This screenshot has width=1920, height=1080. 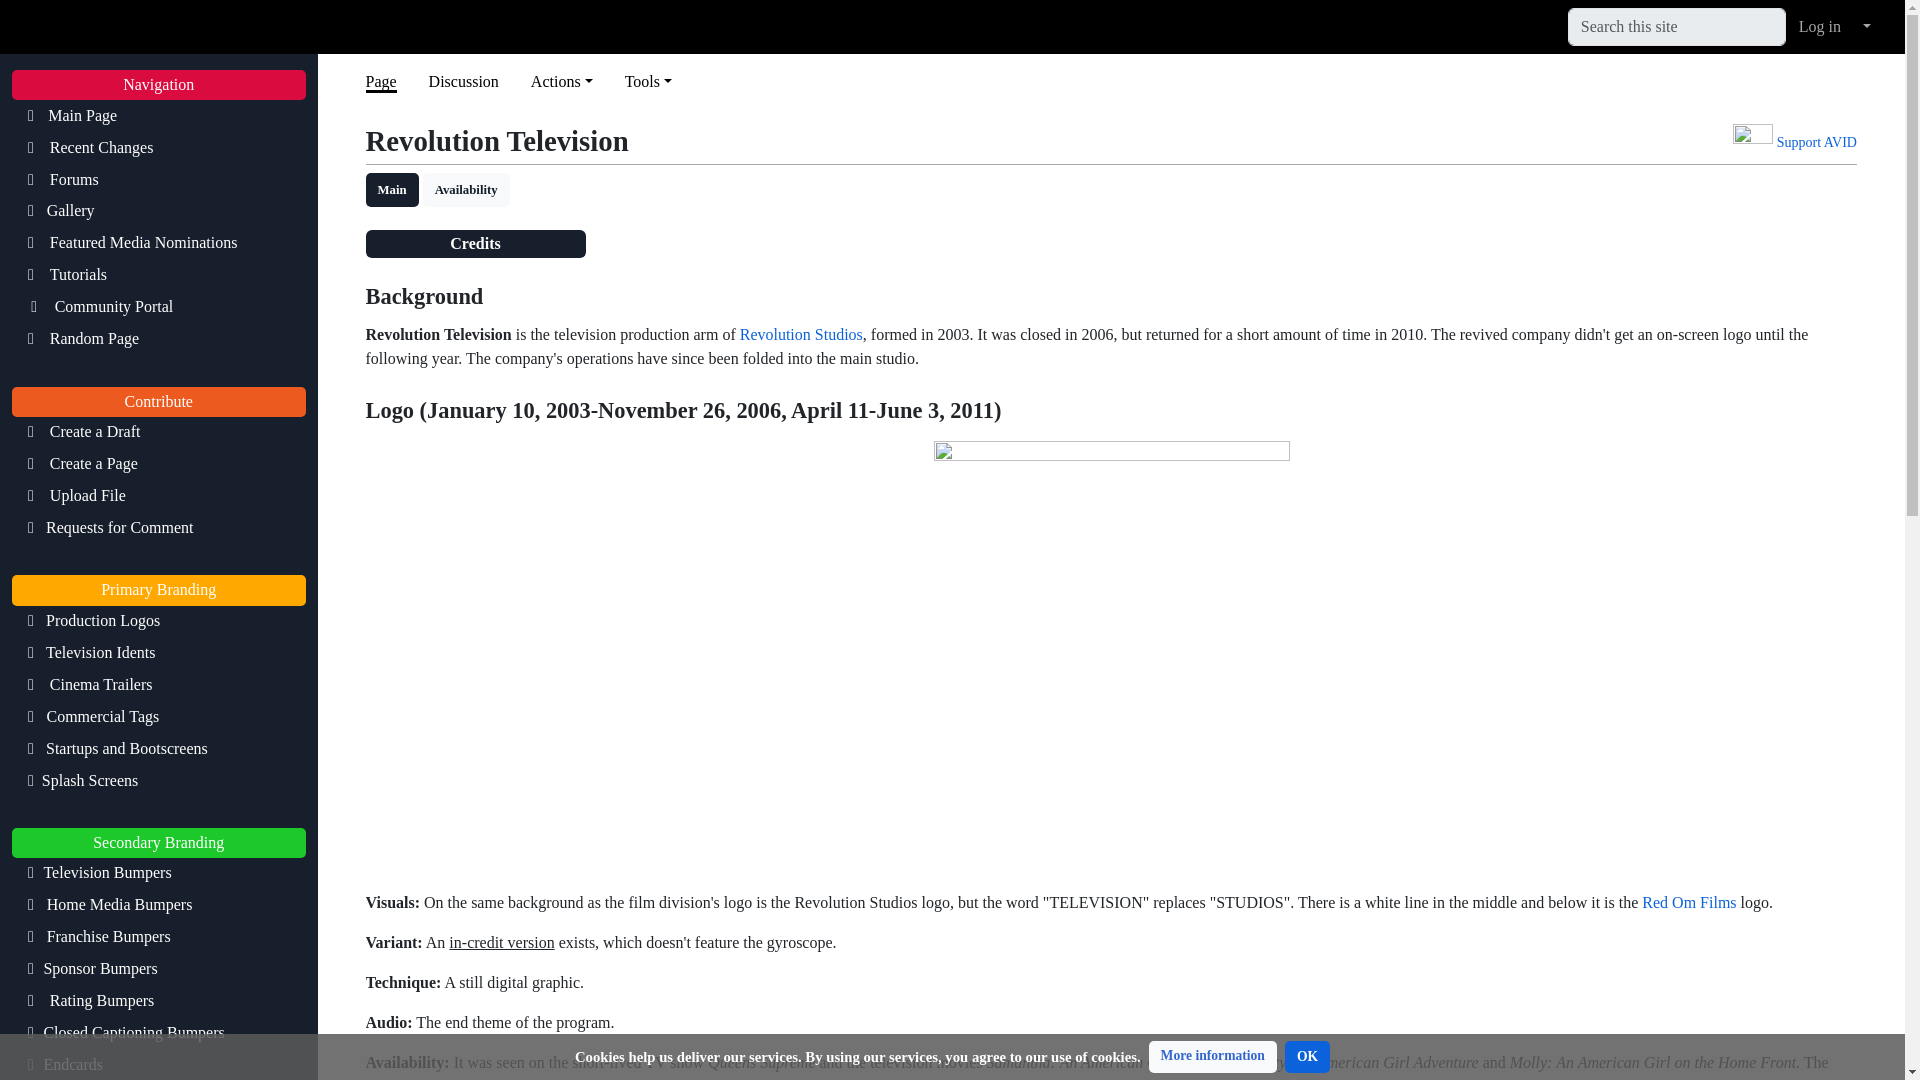 I want to click on Upload File, so click(x=158, y=495).